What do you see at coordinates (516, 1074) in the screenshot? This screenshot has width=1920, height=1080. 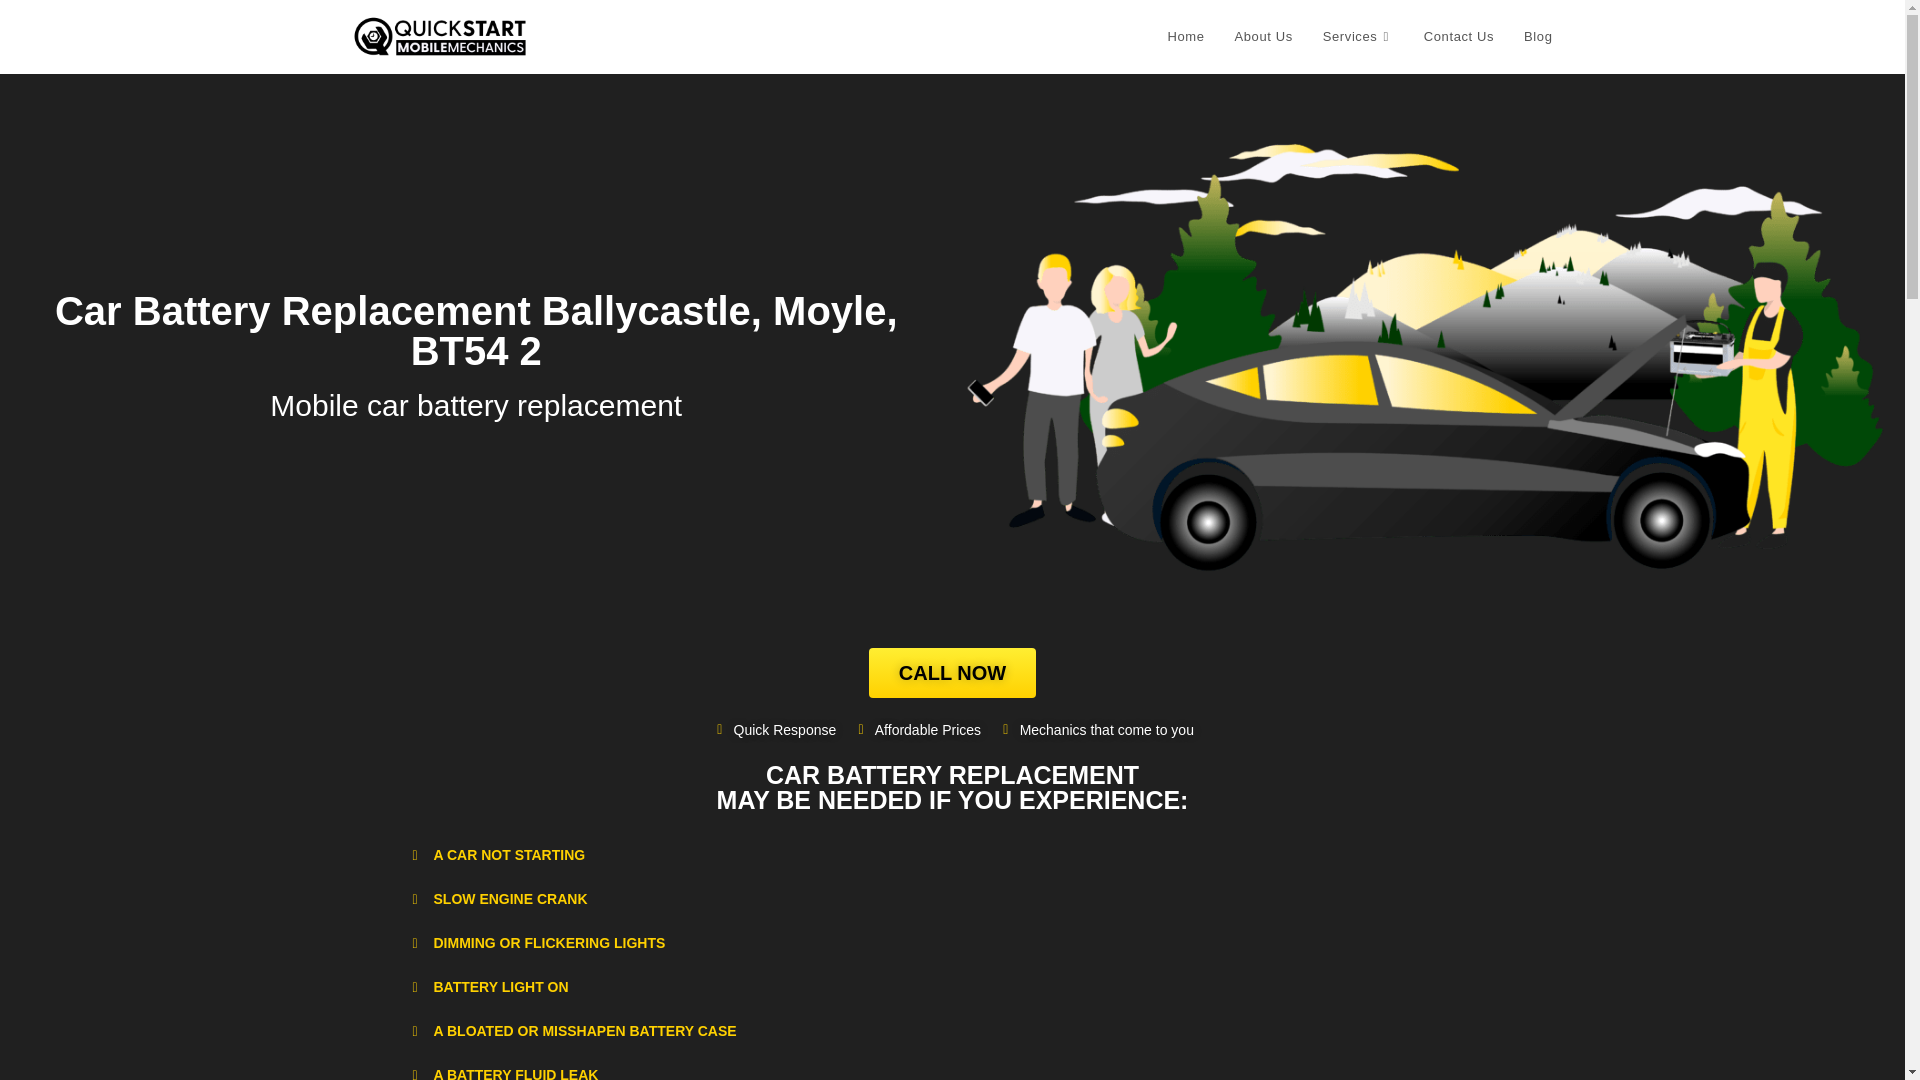 I see `A BATTERY FLUID LEAK` at bounding box center [516, 1074].